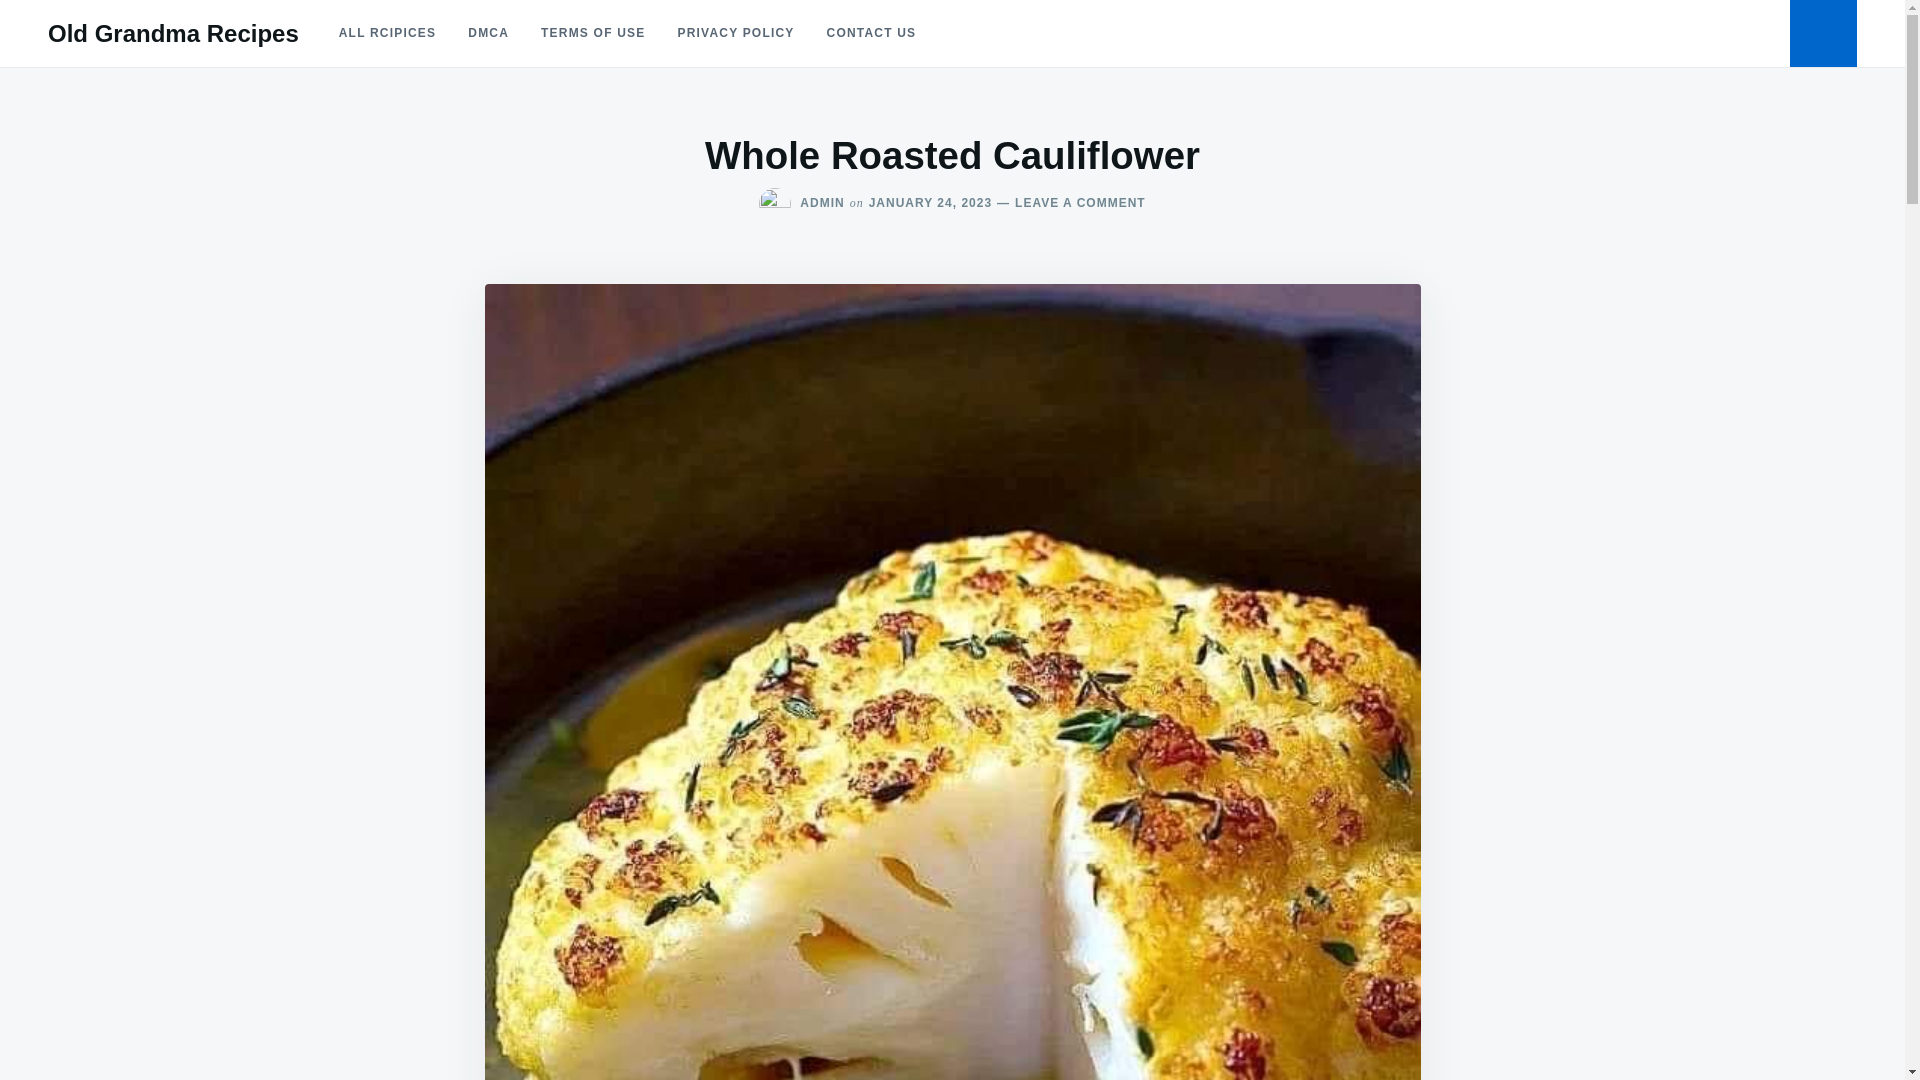 The height and width of the screenshot is (1080, 1920). Describe the element at coordinates (872, 33) in the screenshot. I see `CONTACT US` at that location.